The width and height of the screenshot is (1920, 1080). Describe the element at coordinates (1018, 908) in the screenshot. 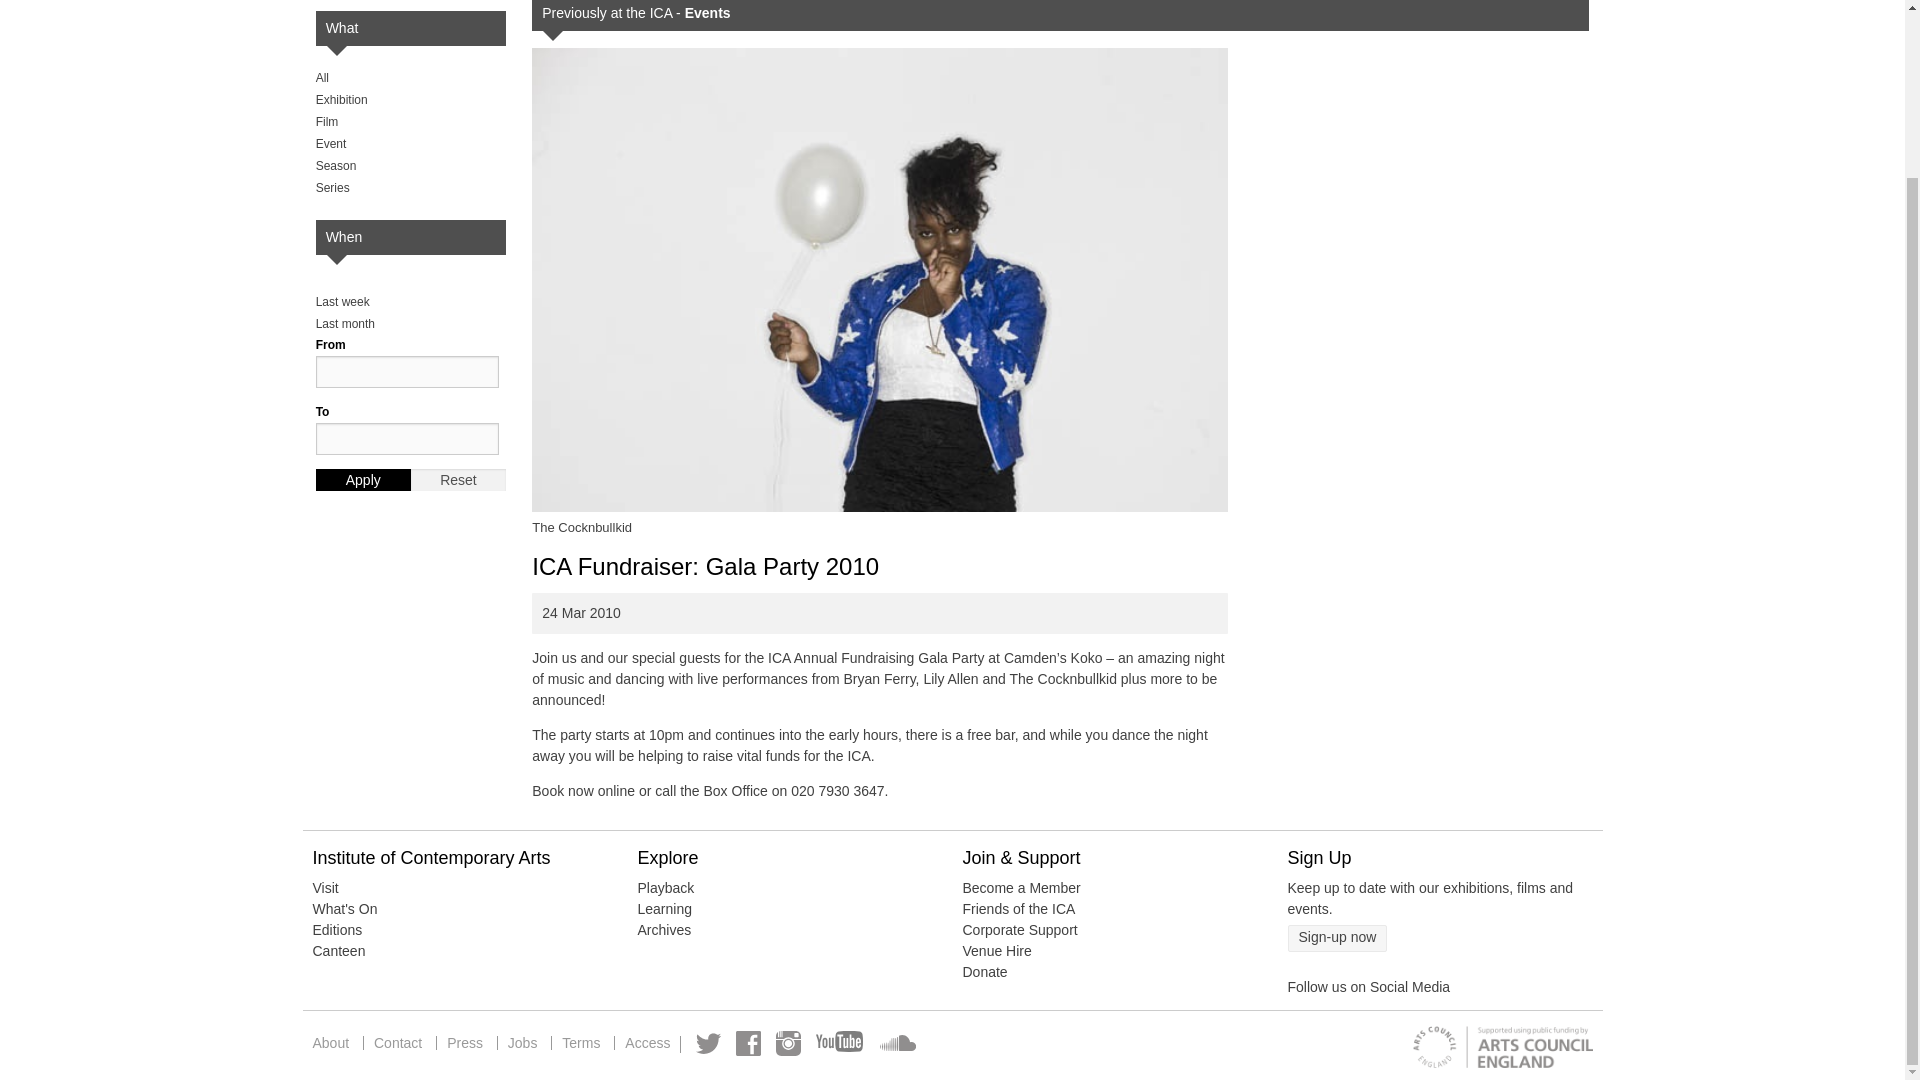

I see `Friends of the ICA` at that location.